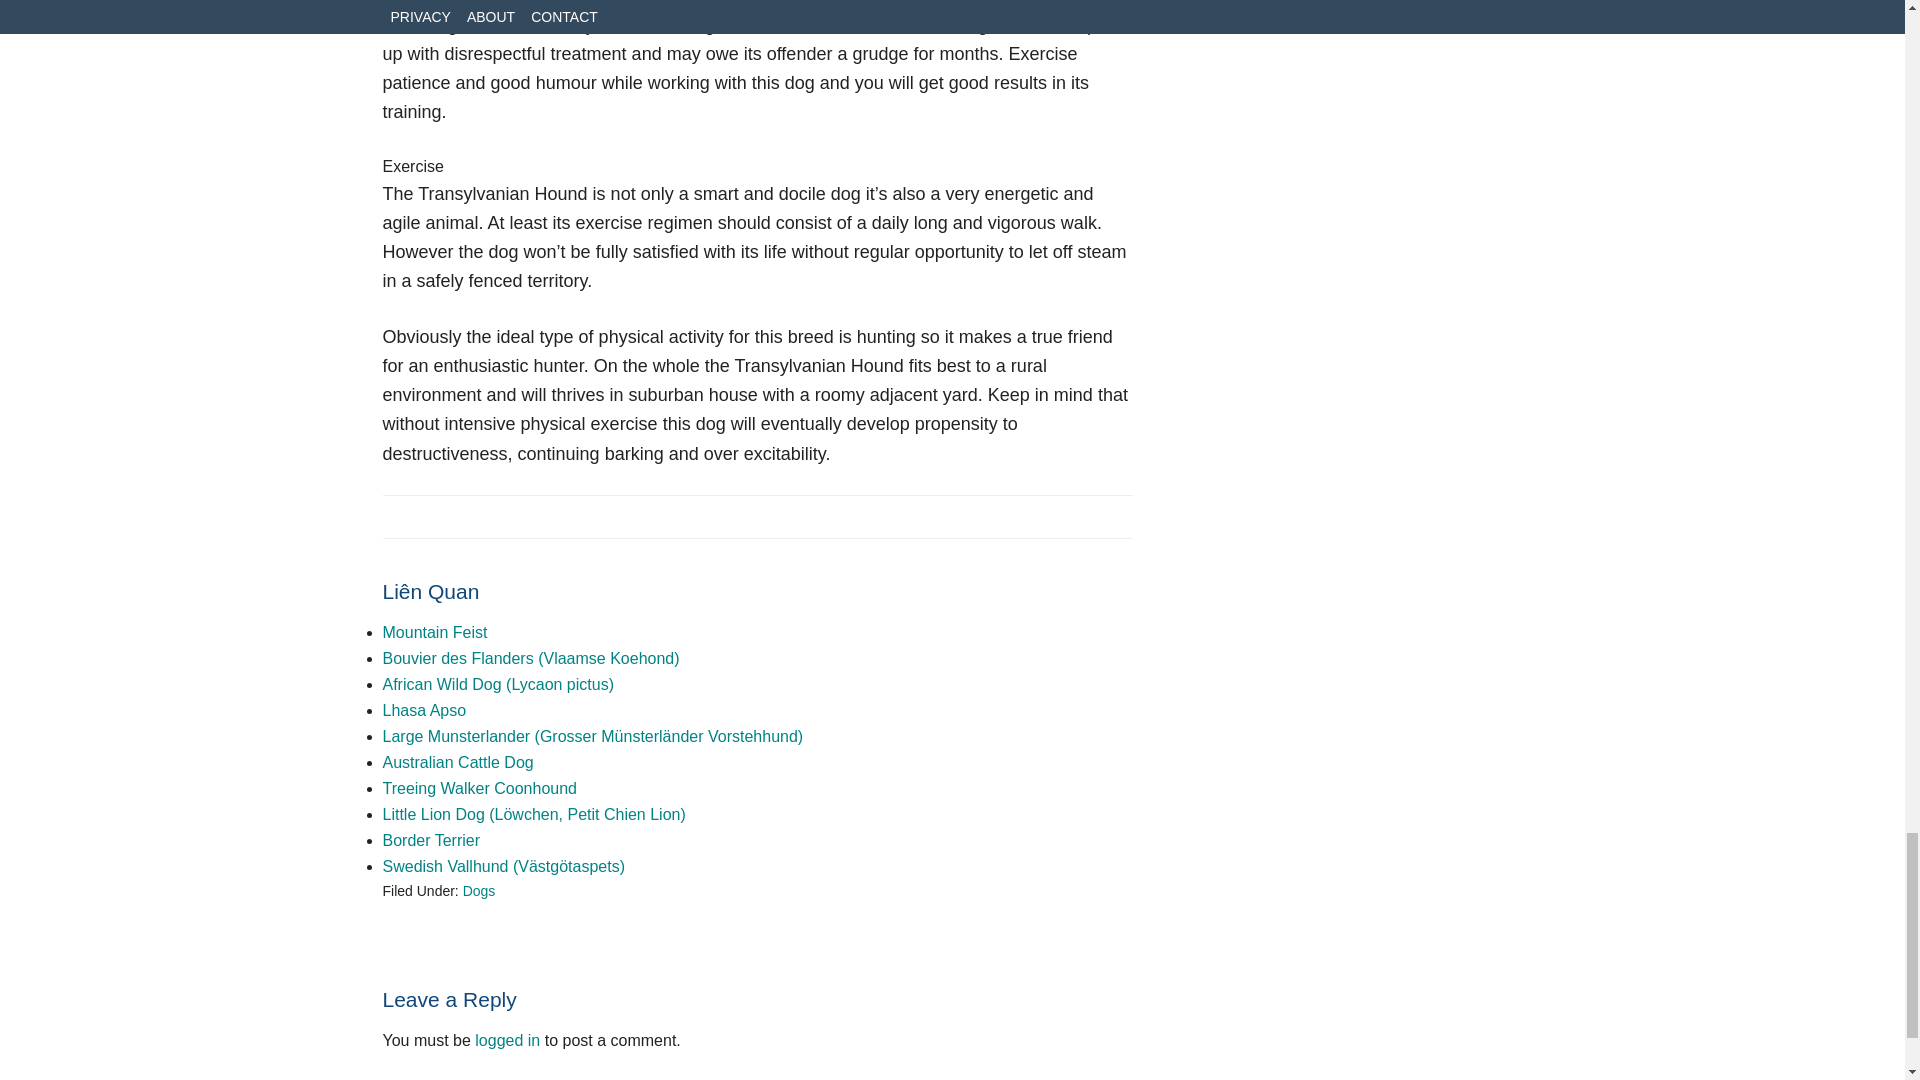  What do you see at coordinates (434, 632) in the screenshot?
I see `Mountain Feist` at bounding box center [434, 632].